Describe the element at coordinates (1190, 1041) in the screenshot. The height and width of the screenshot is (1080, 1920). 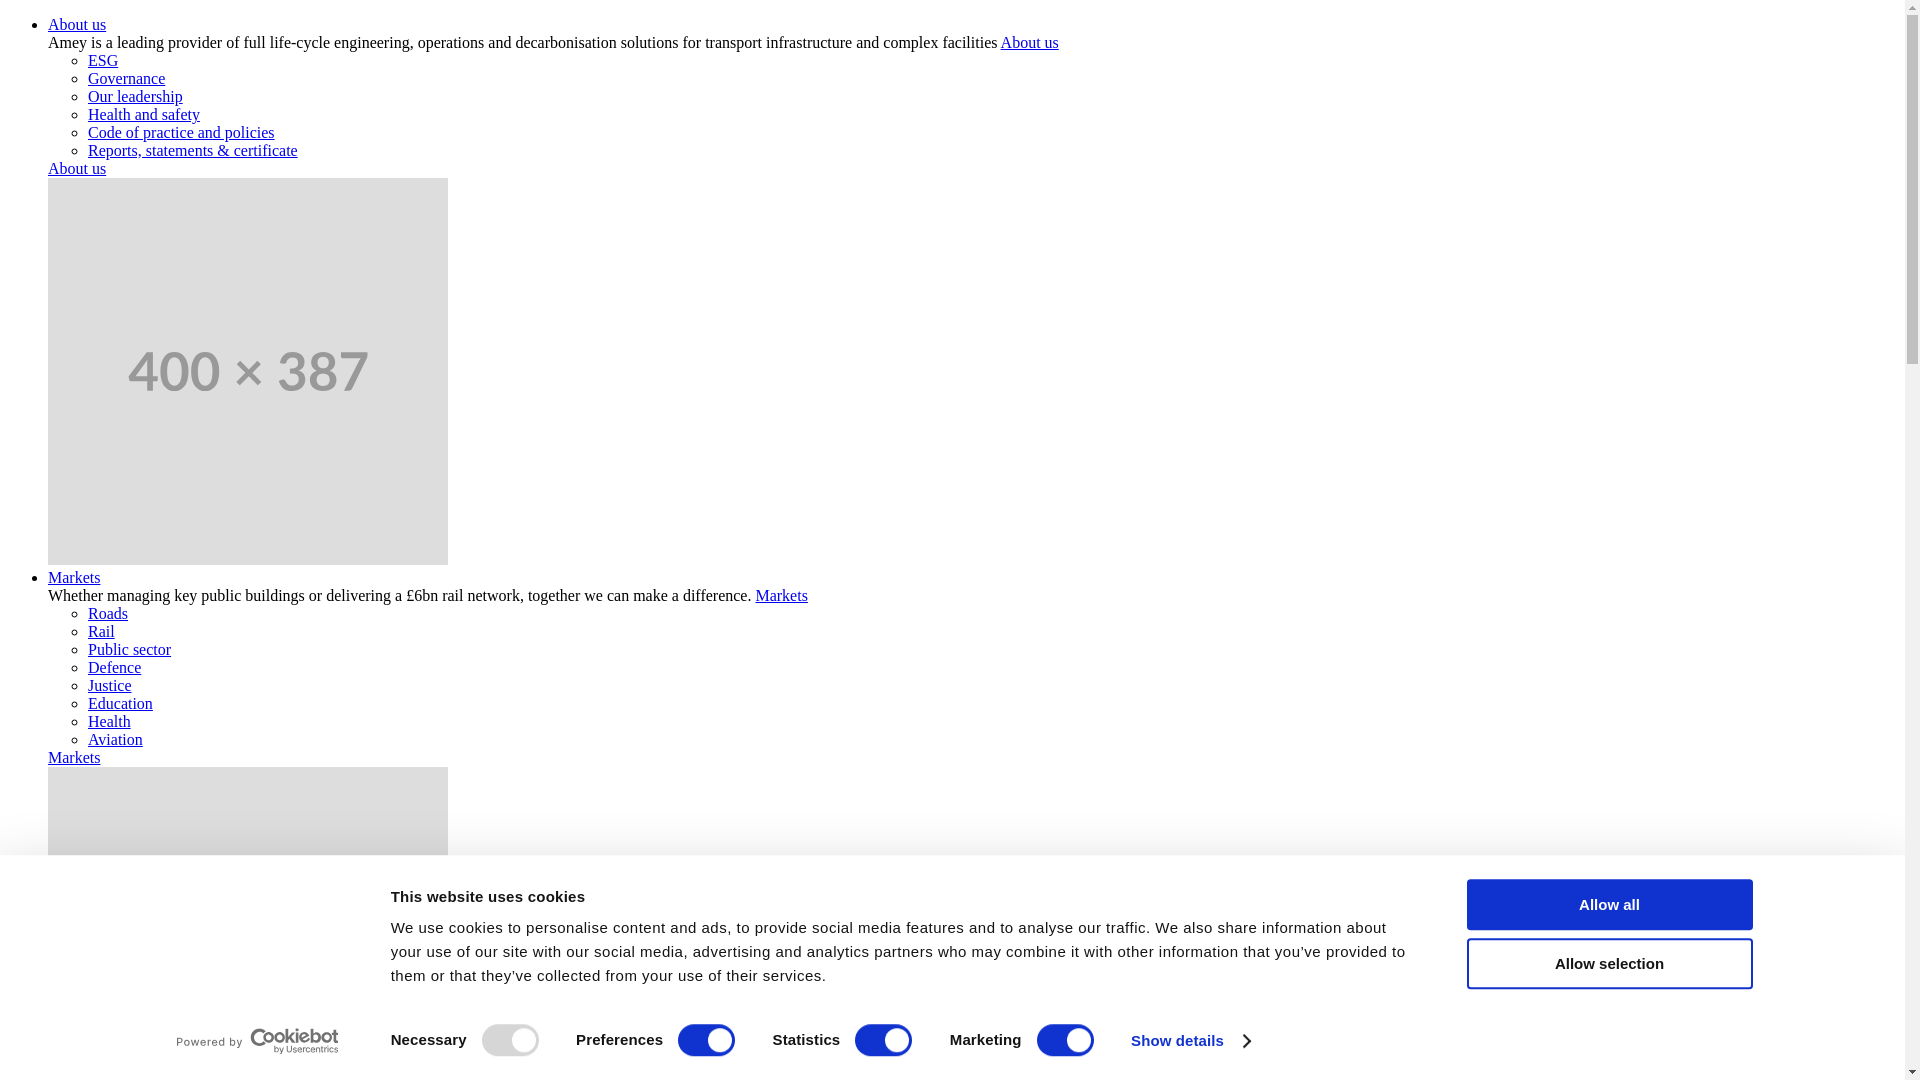
I see `Show details` at that location.